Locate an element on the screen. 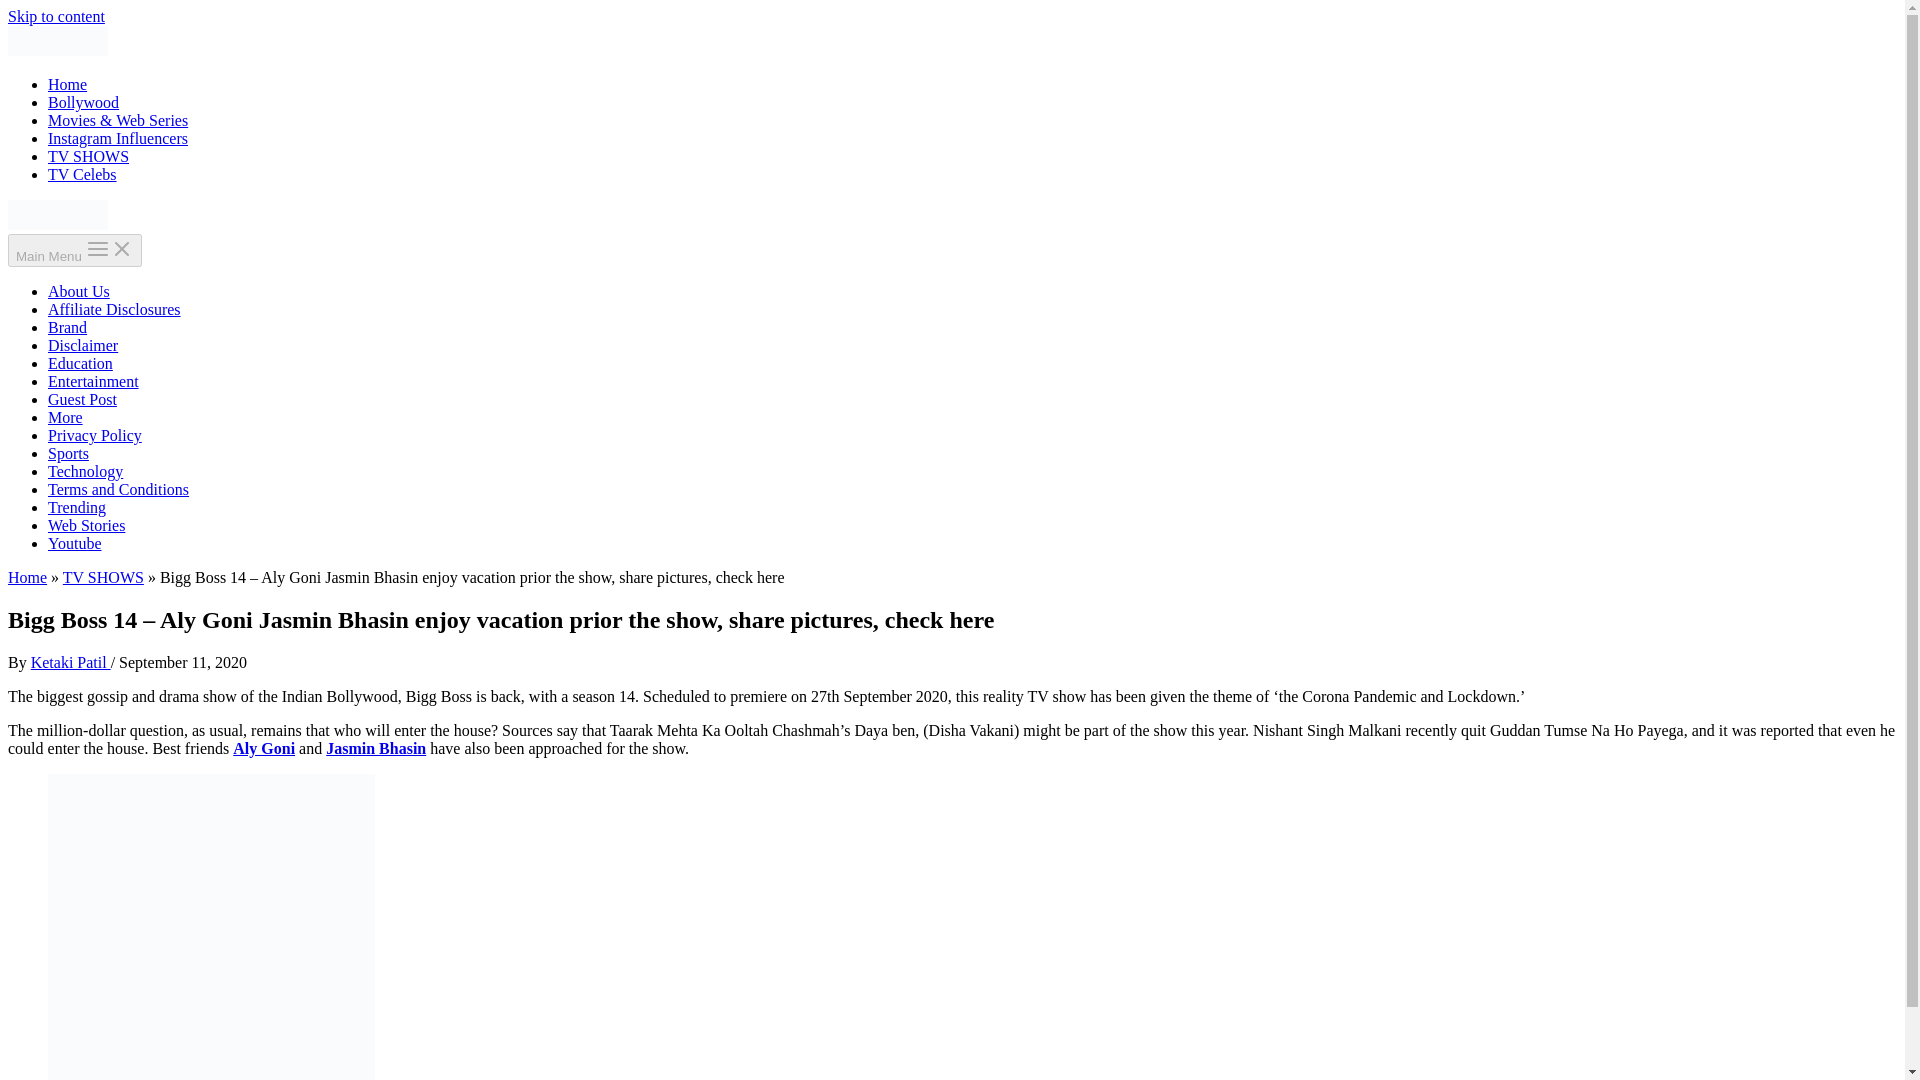 Image resolution: width=1920 pixels, height=1080 pixels. TV SHOWS is located at coordinates (104, 578).